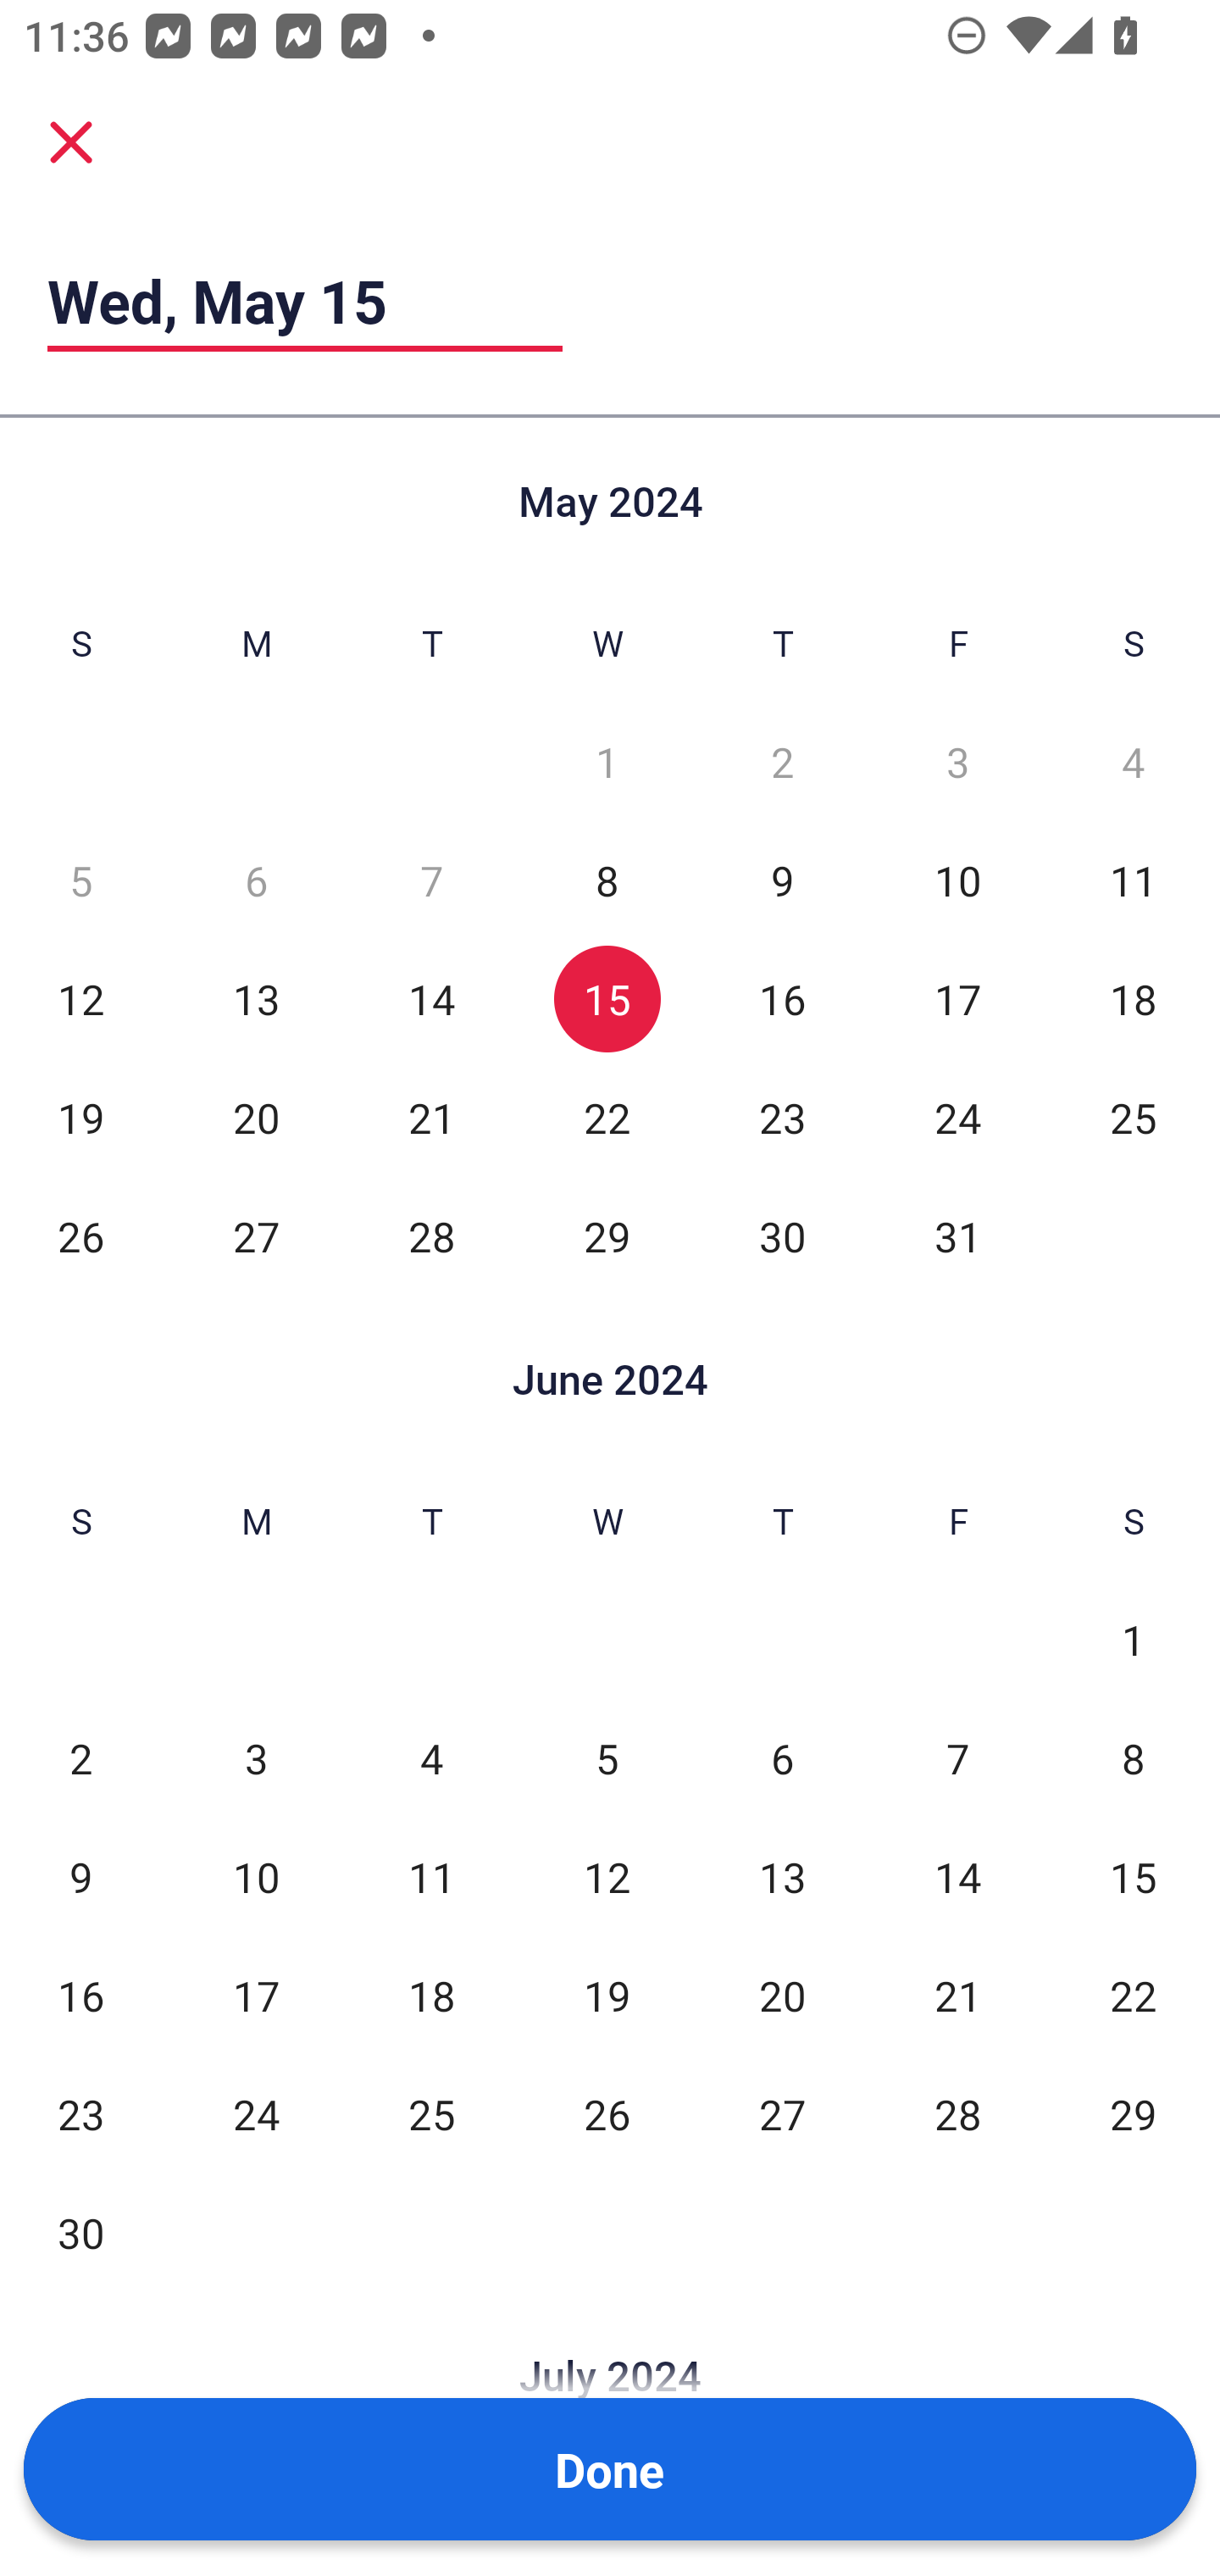 Image resolution: width=1220 pixels, height=2576 pixels. I want to click on 9 Thu, May 9, Not Selected, so click(782, 880).